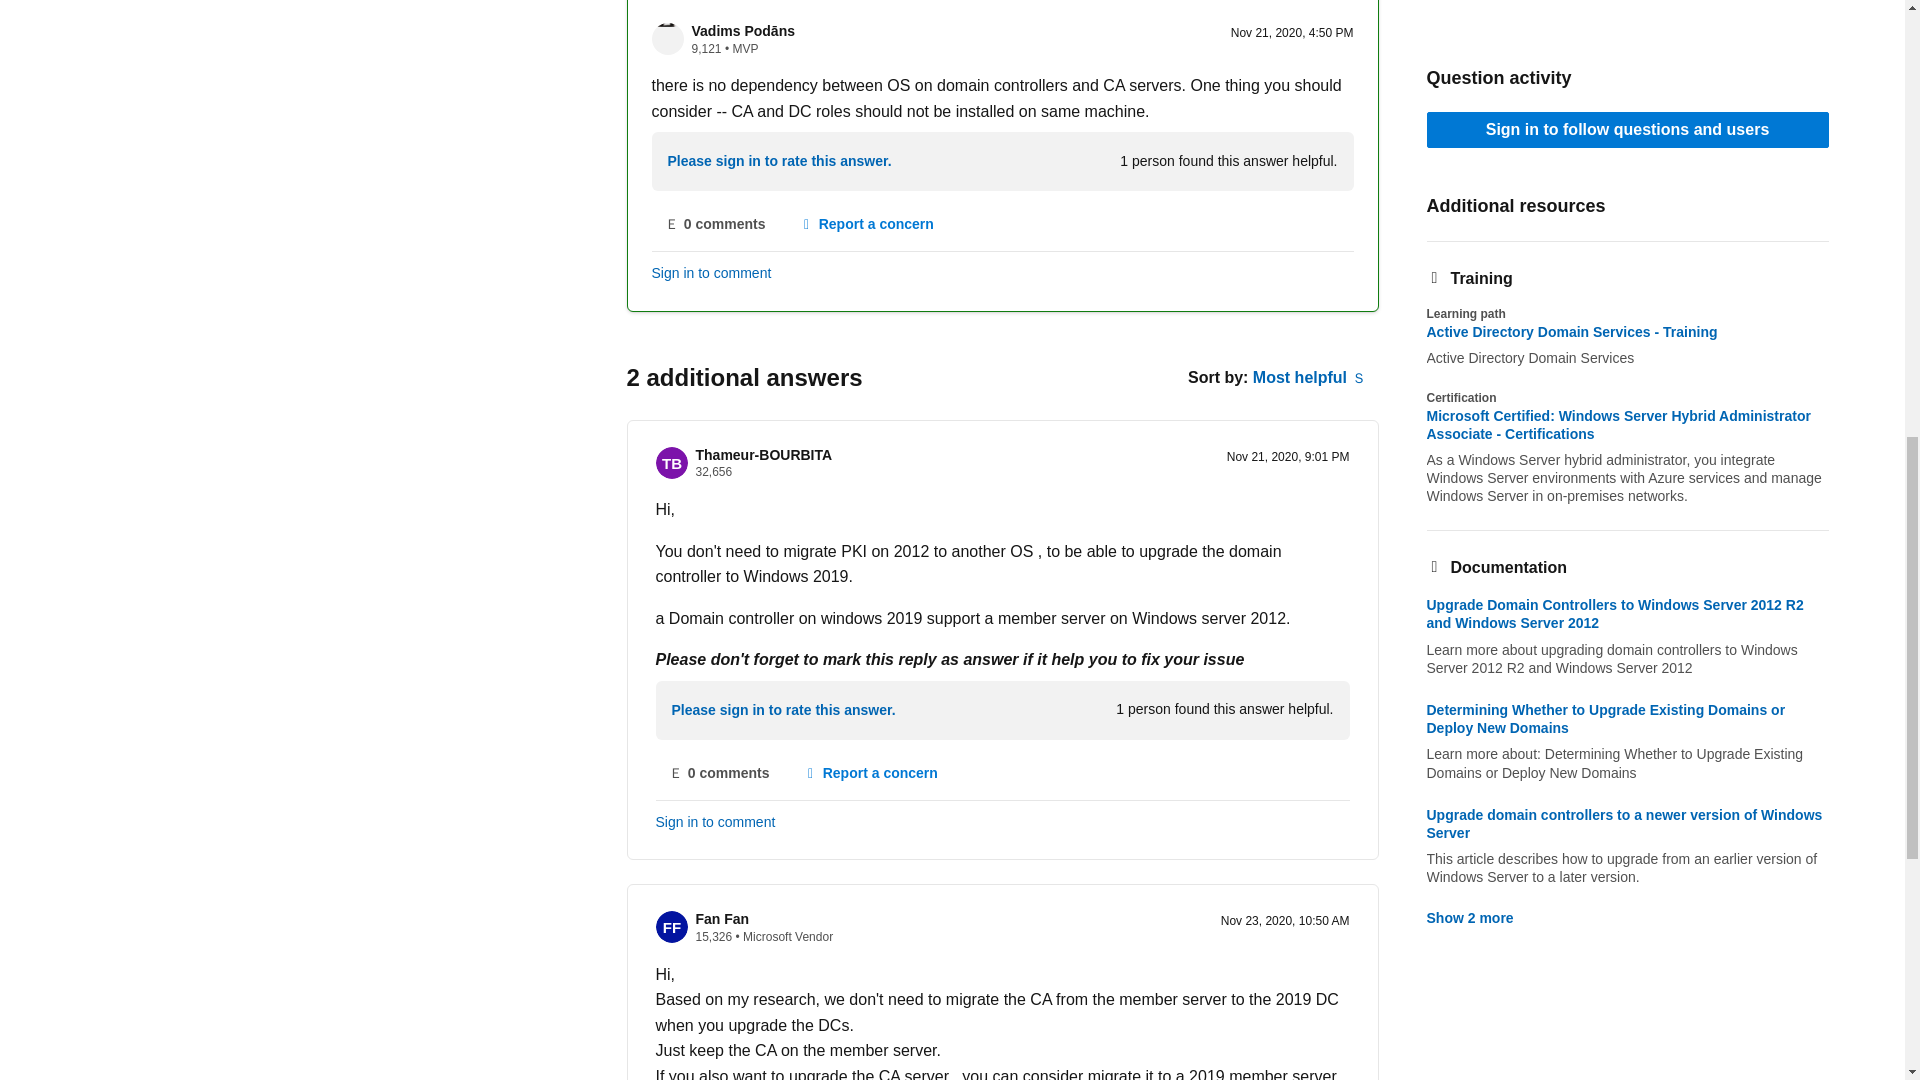 Image resolution: width=1920 pixels, height=1080 pixels. What do you see at coordinates (716, 225) in the screenshot?
I see `No comments` at bounding box center [716, 225].